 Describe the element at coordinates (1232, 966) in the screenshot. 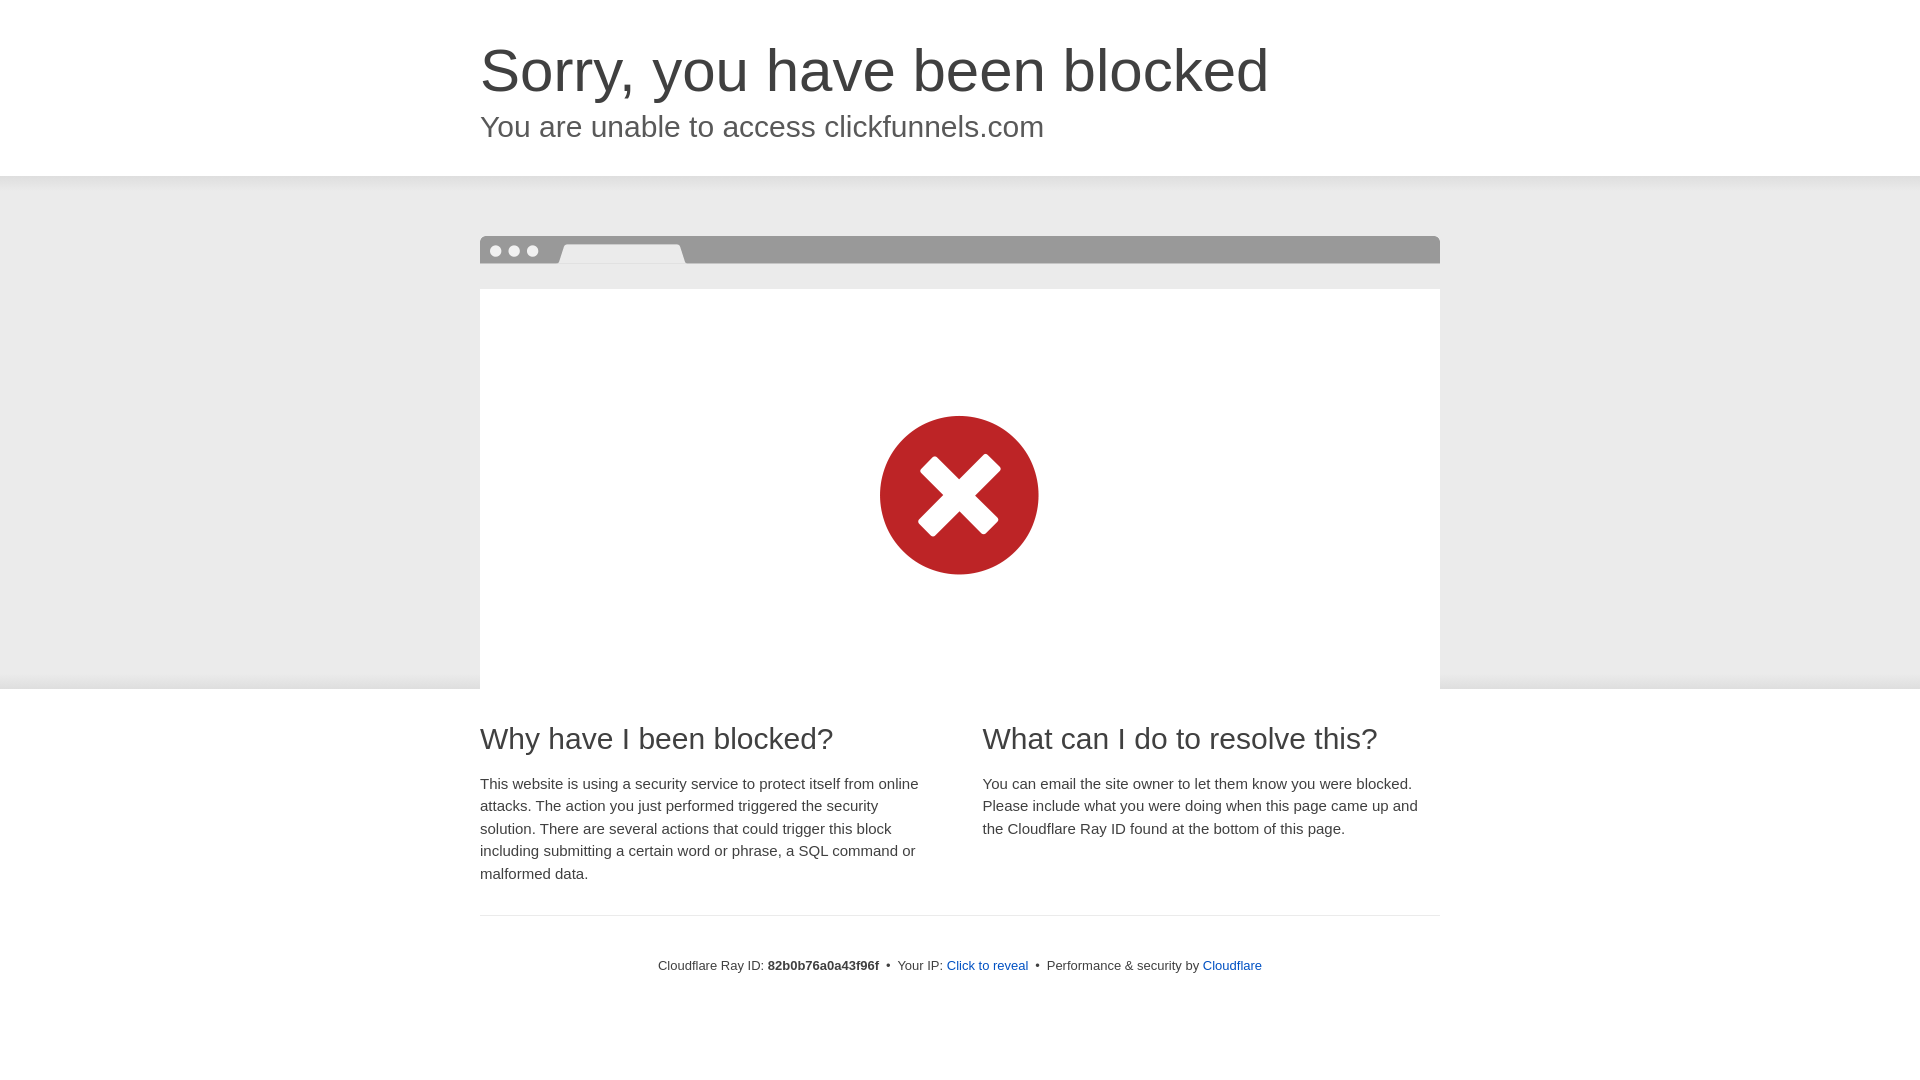

I see `Cloudflare` at that location.